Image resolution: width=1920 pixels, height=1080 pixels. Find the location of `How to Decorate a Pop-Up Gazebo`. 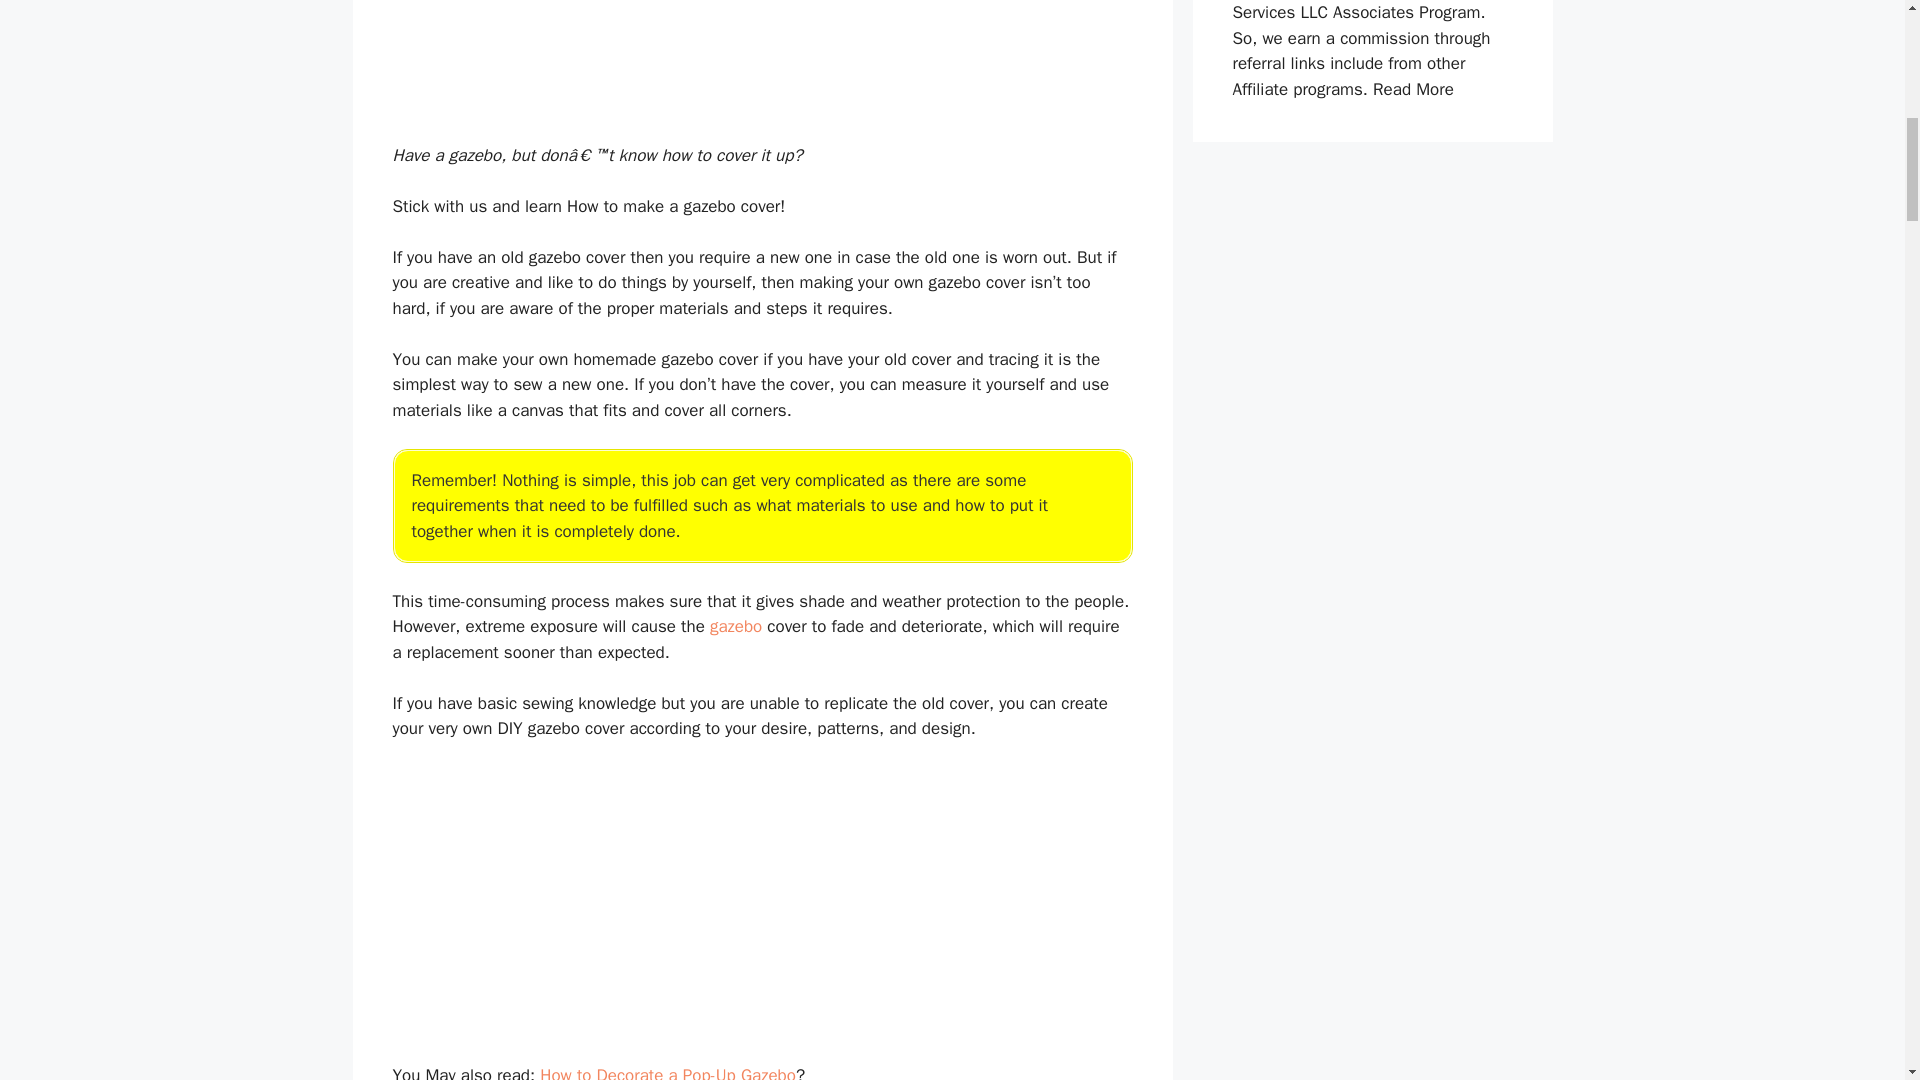

How to Decorate a Pop-Up Gazebo is located at coordinates (668, 1072).